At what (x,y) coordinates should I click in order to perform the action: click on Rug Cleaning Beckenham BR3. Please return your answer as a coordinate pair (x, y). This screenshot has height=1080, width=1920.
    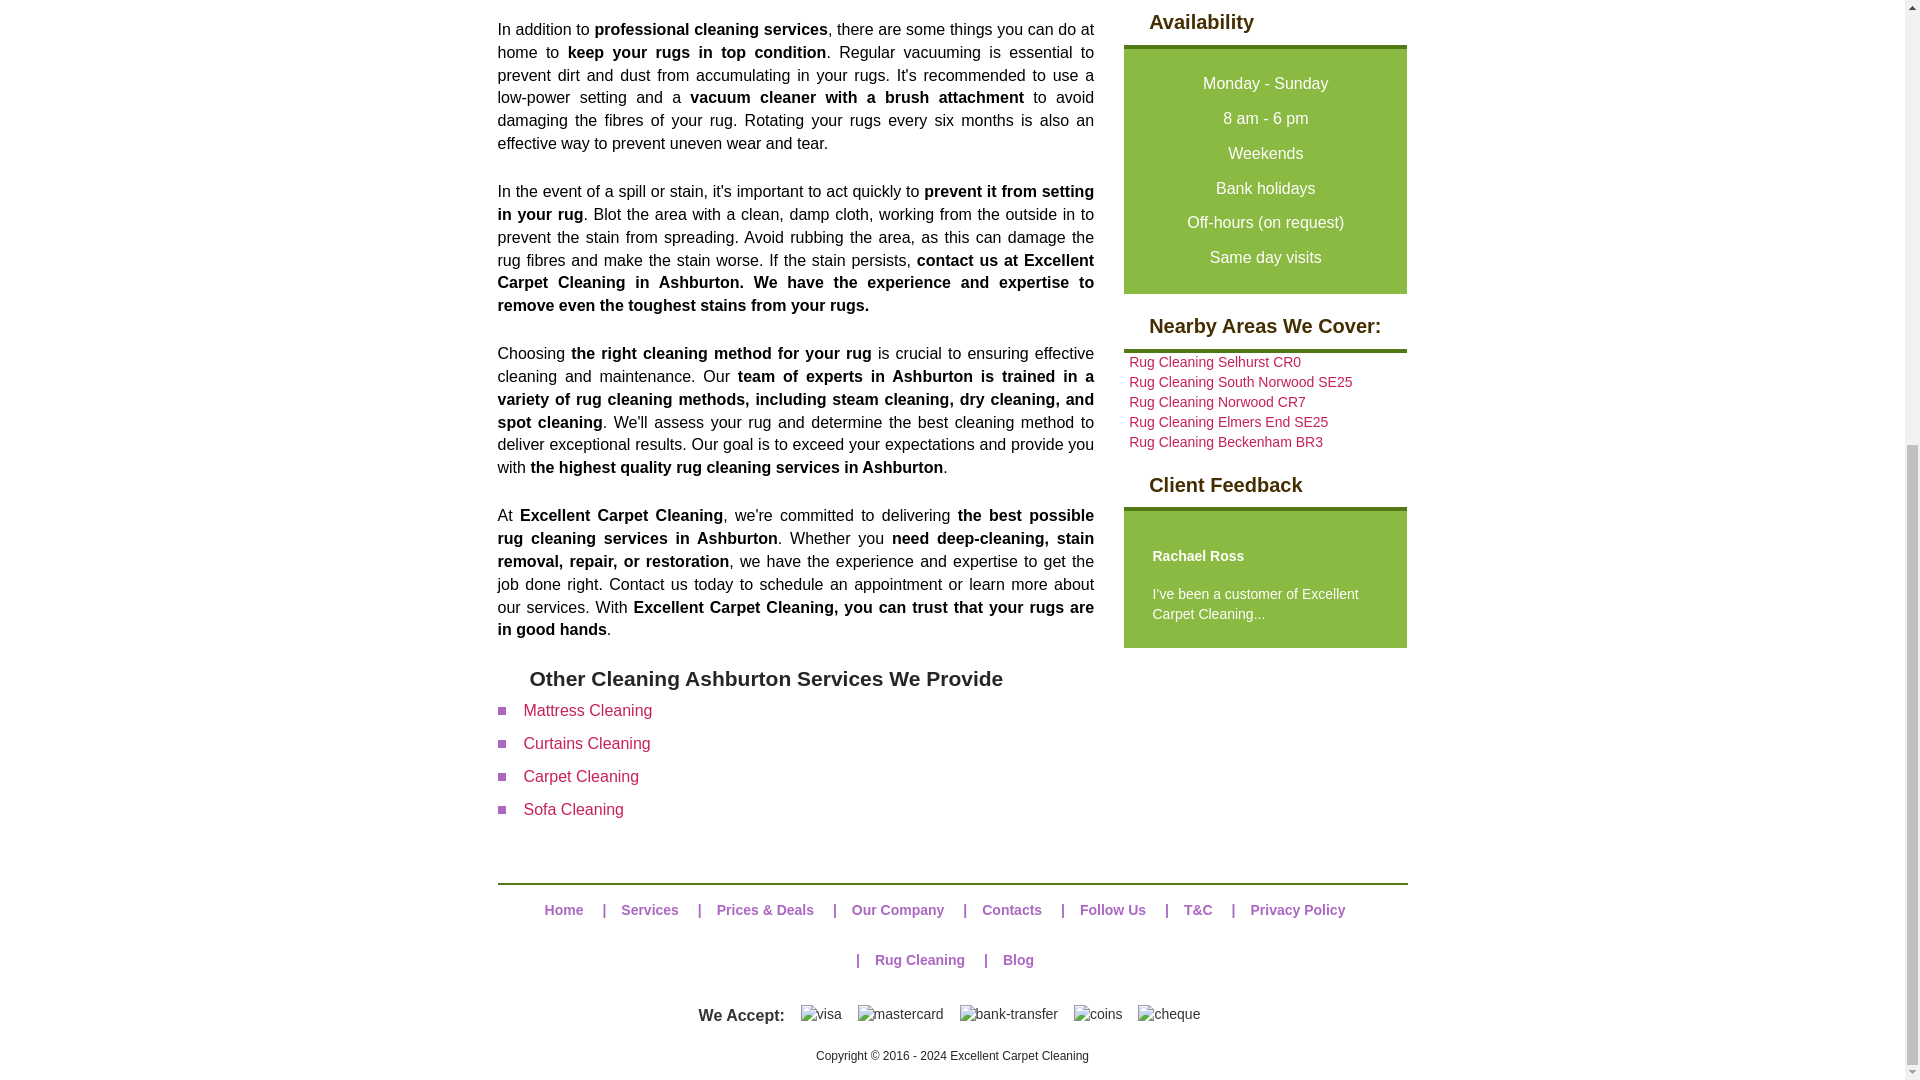
    Looking at the image, I should click on (1225, 442).